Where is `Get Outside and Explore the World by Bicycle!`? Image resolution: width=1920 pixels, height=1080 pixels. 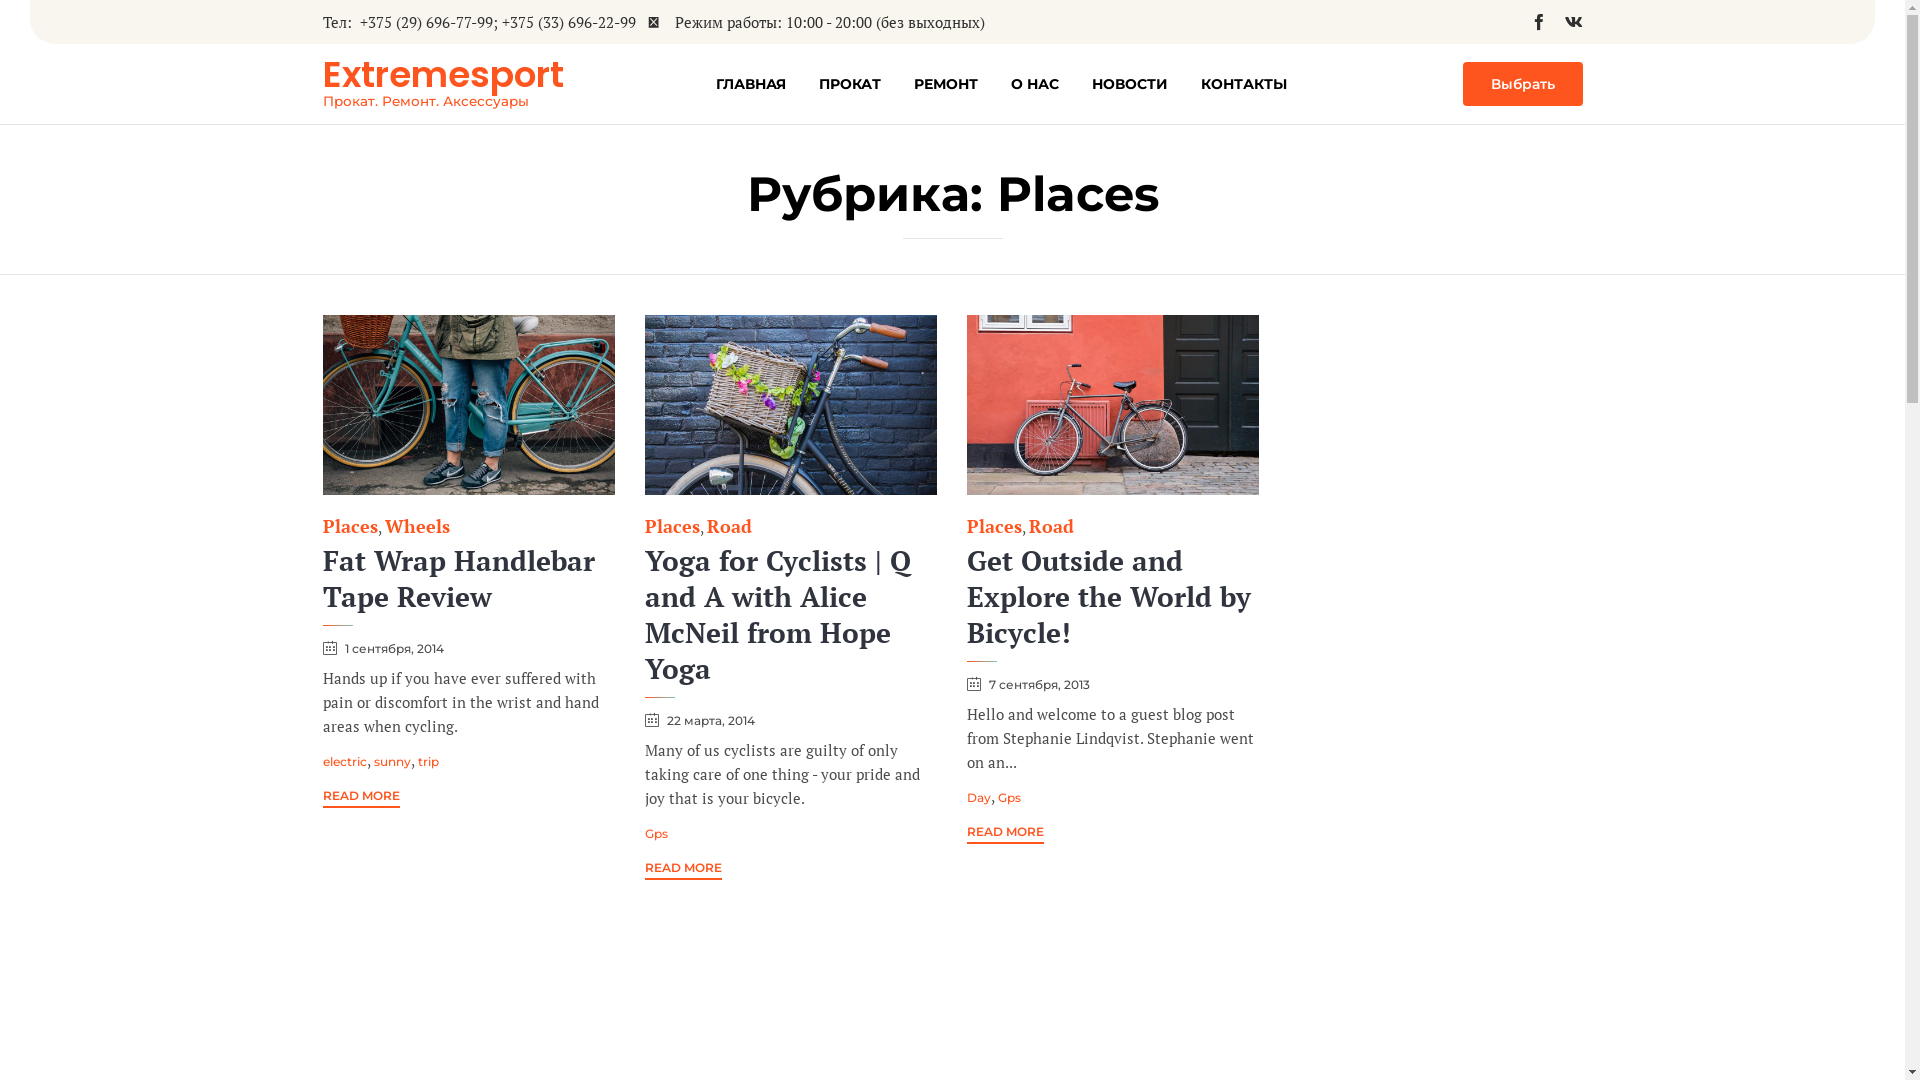
Get Outside and Explore the World by Bicycle! is located at coordinates (1108, 596).